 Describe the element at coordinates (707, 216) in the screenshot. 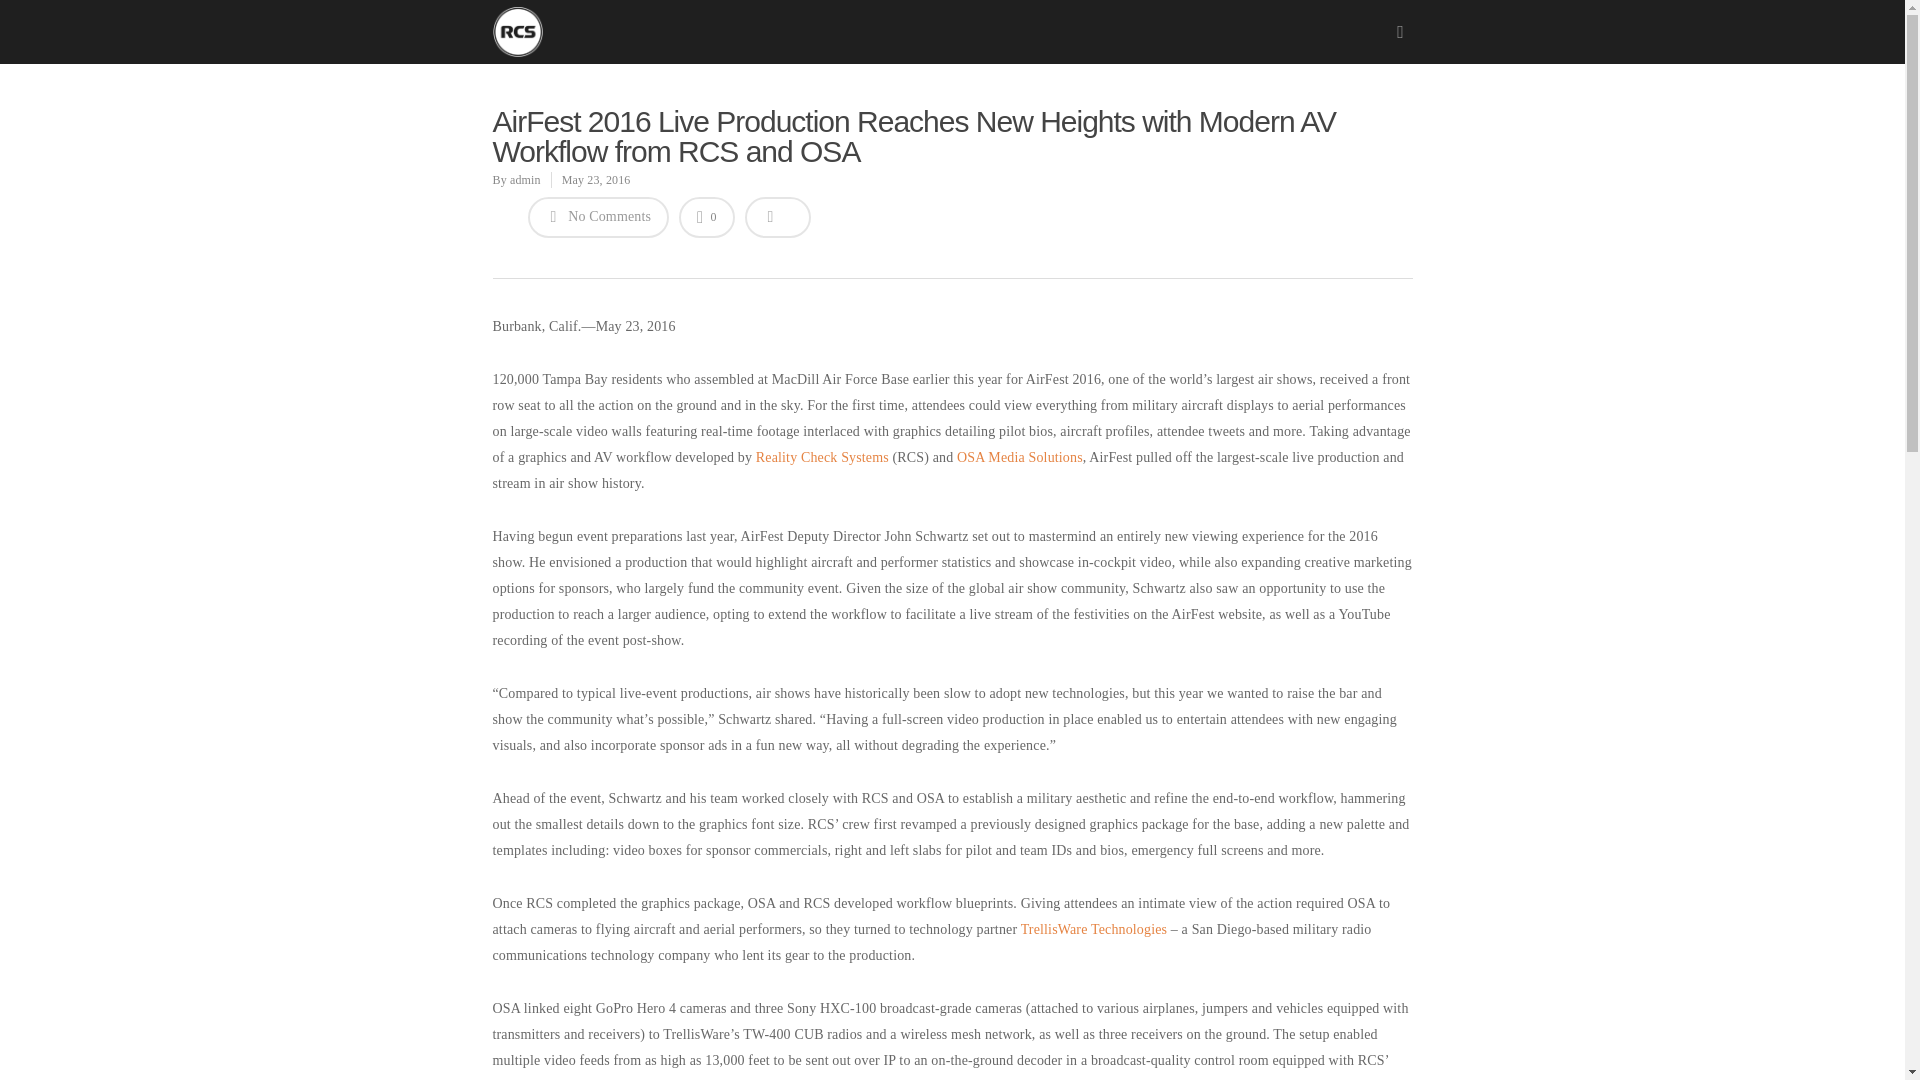

I see `0` at that location.